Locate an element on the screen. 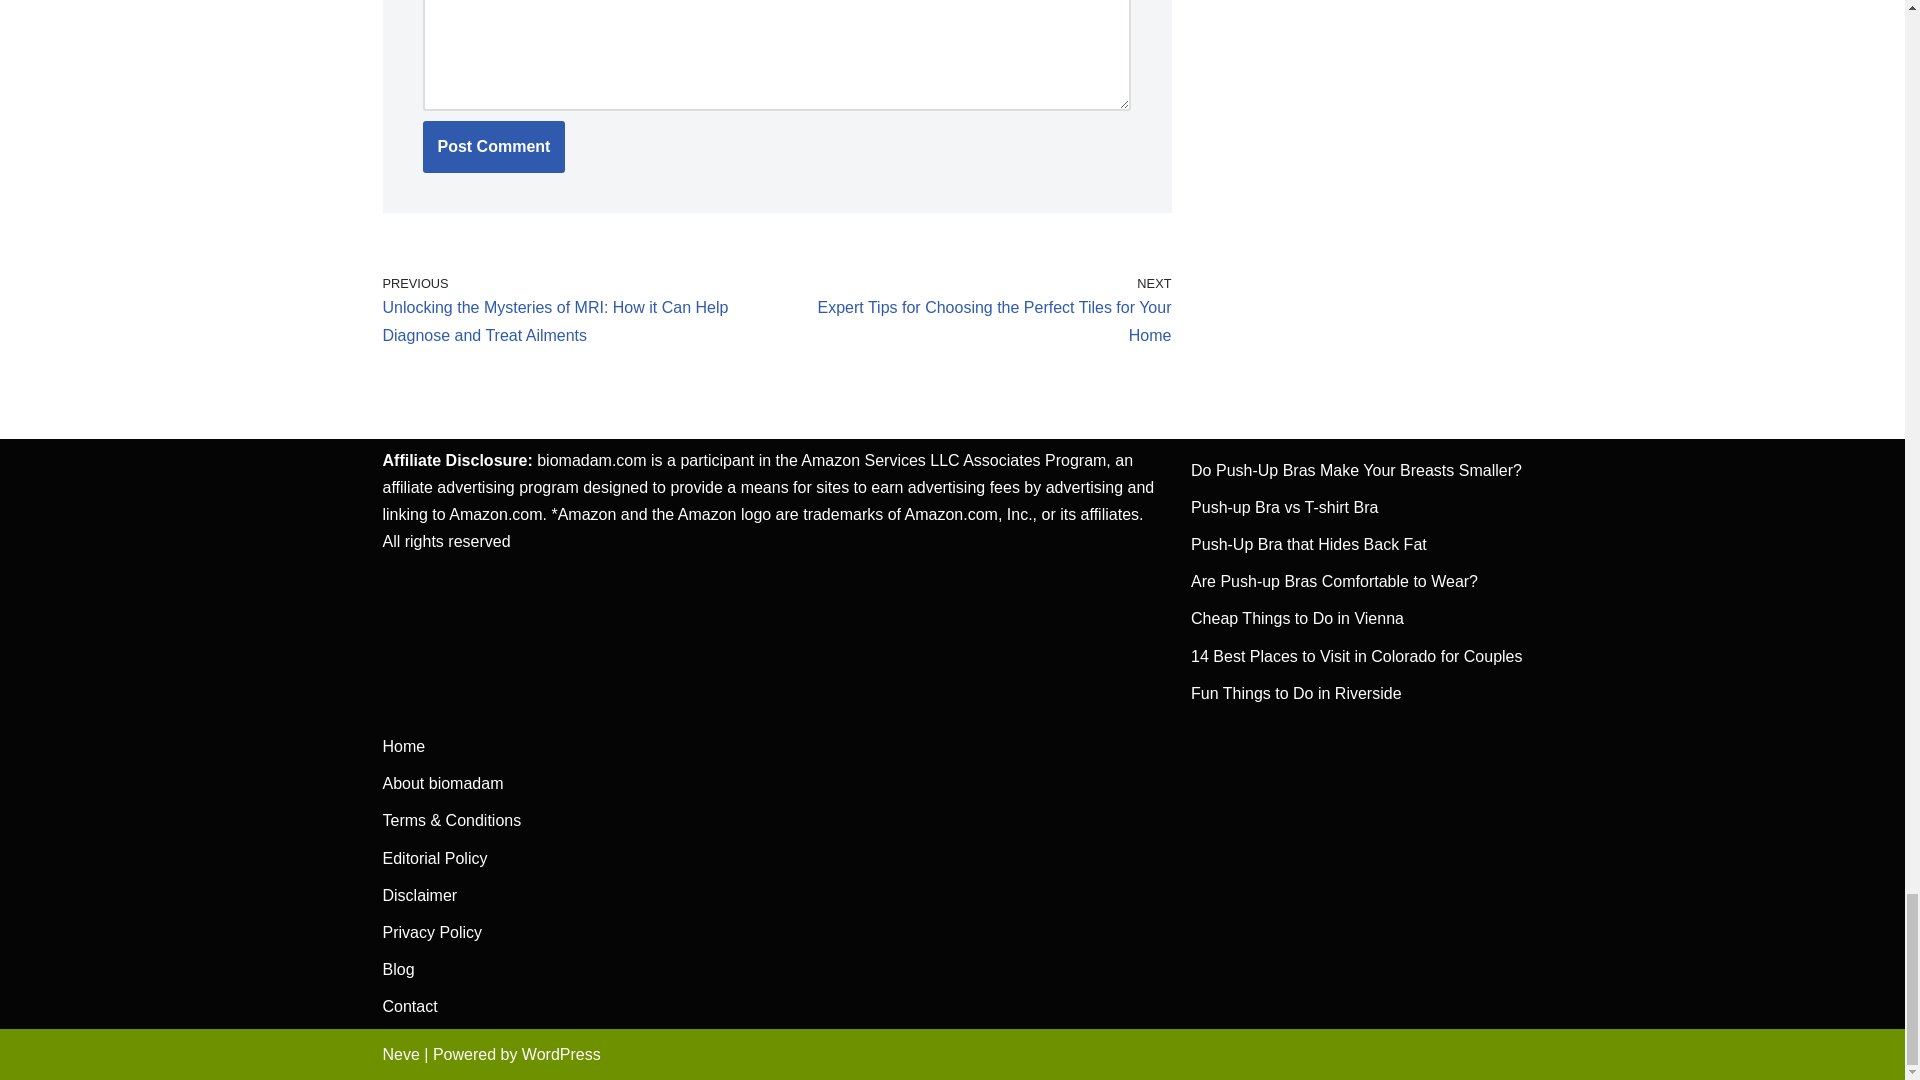 The height and width of the screenshot is (1080, 1920). Post Comment is located at coordinates (493, 146).